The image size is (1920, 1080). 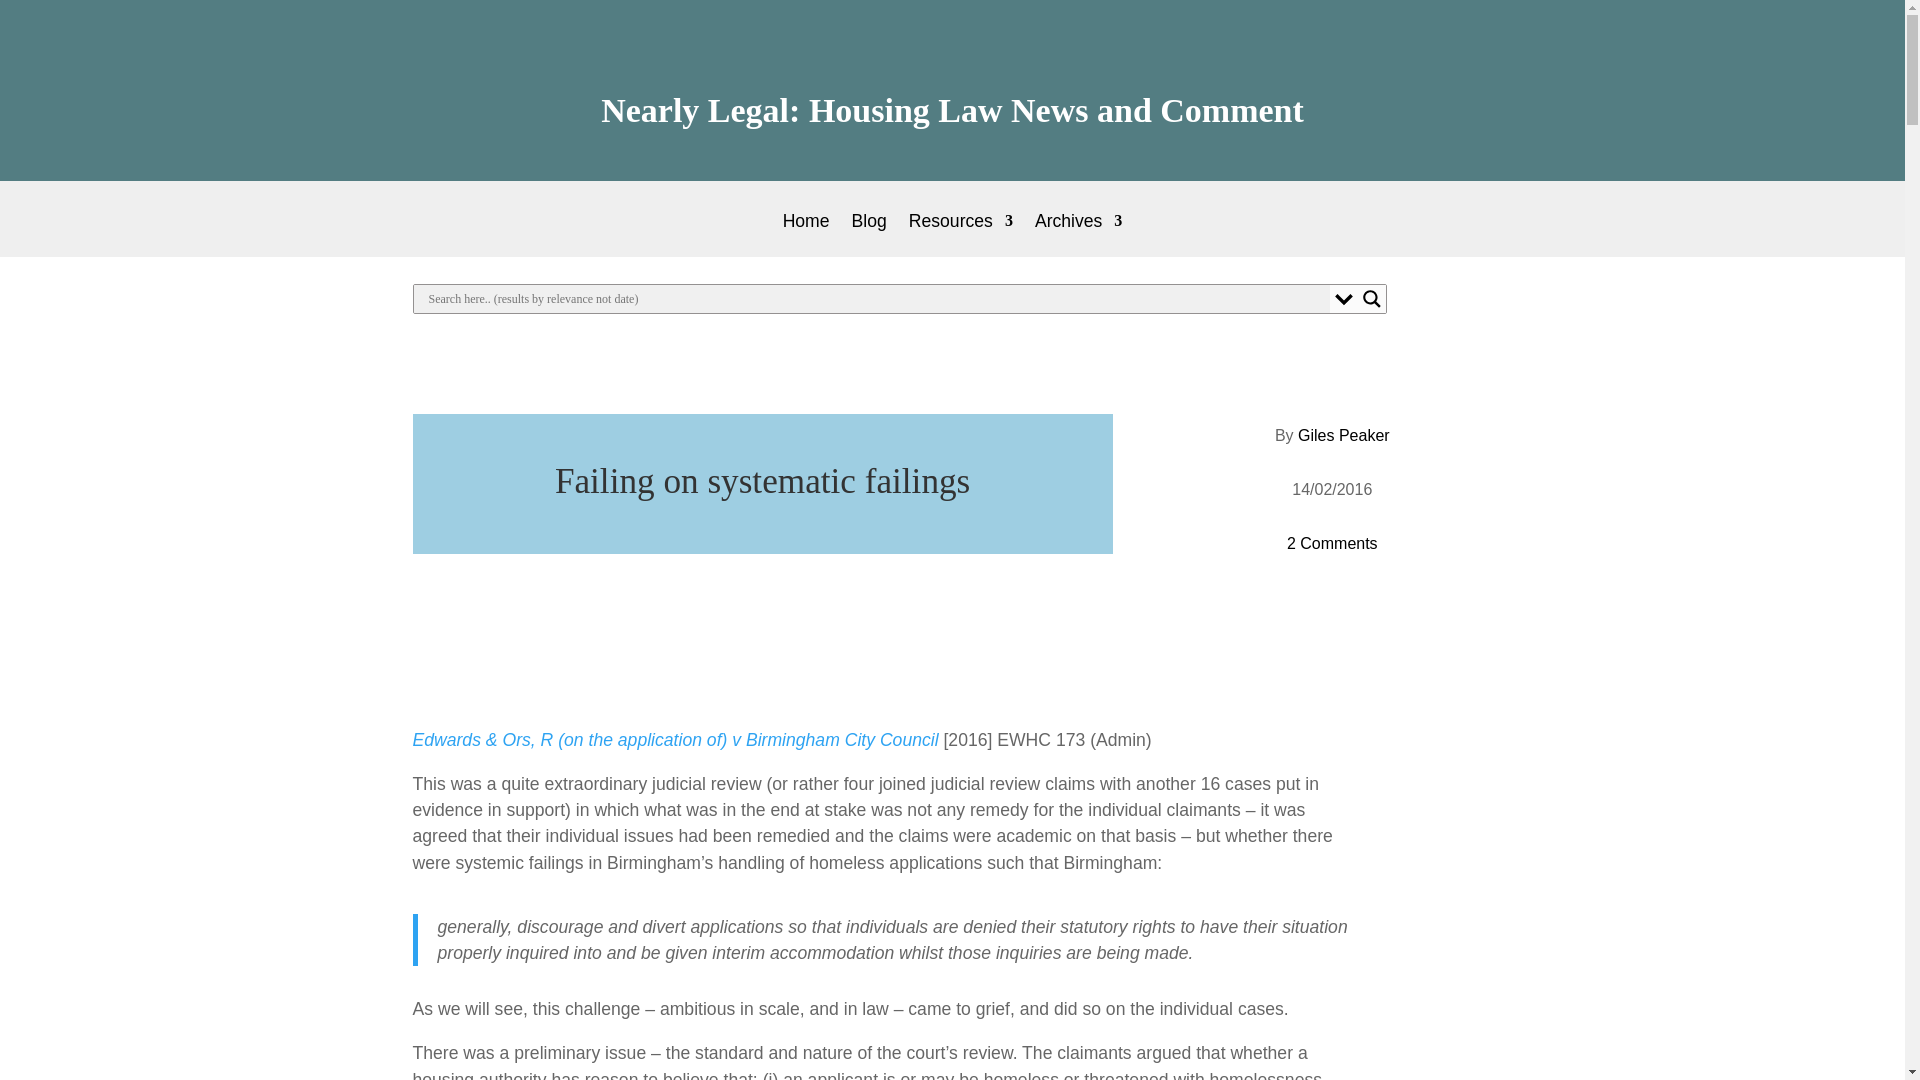 What do you see at coordinates (806, 235) in the screenshot?
I see `Home` at bounding box center [806, 235].